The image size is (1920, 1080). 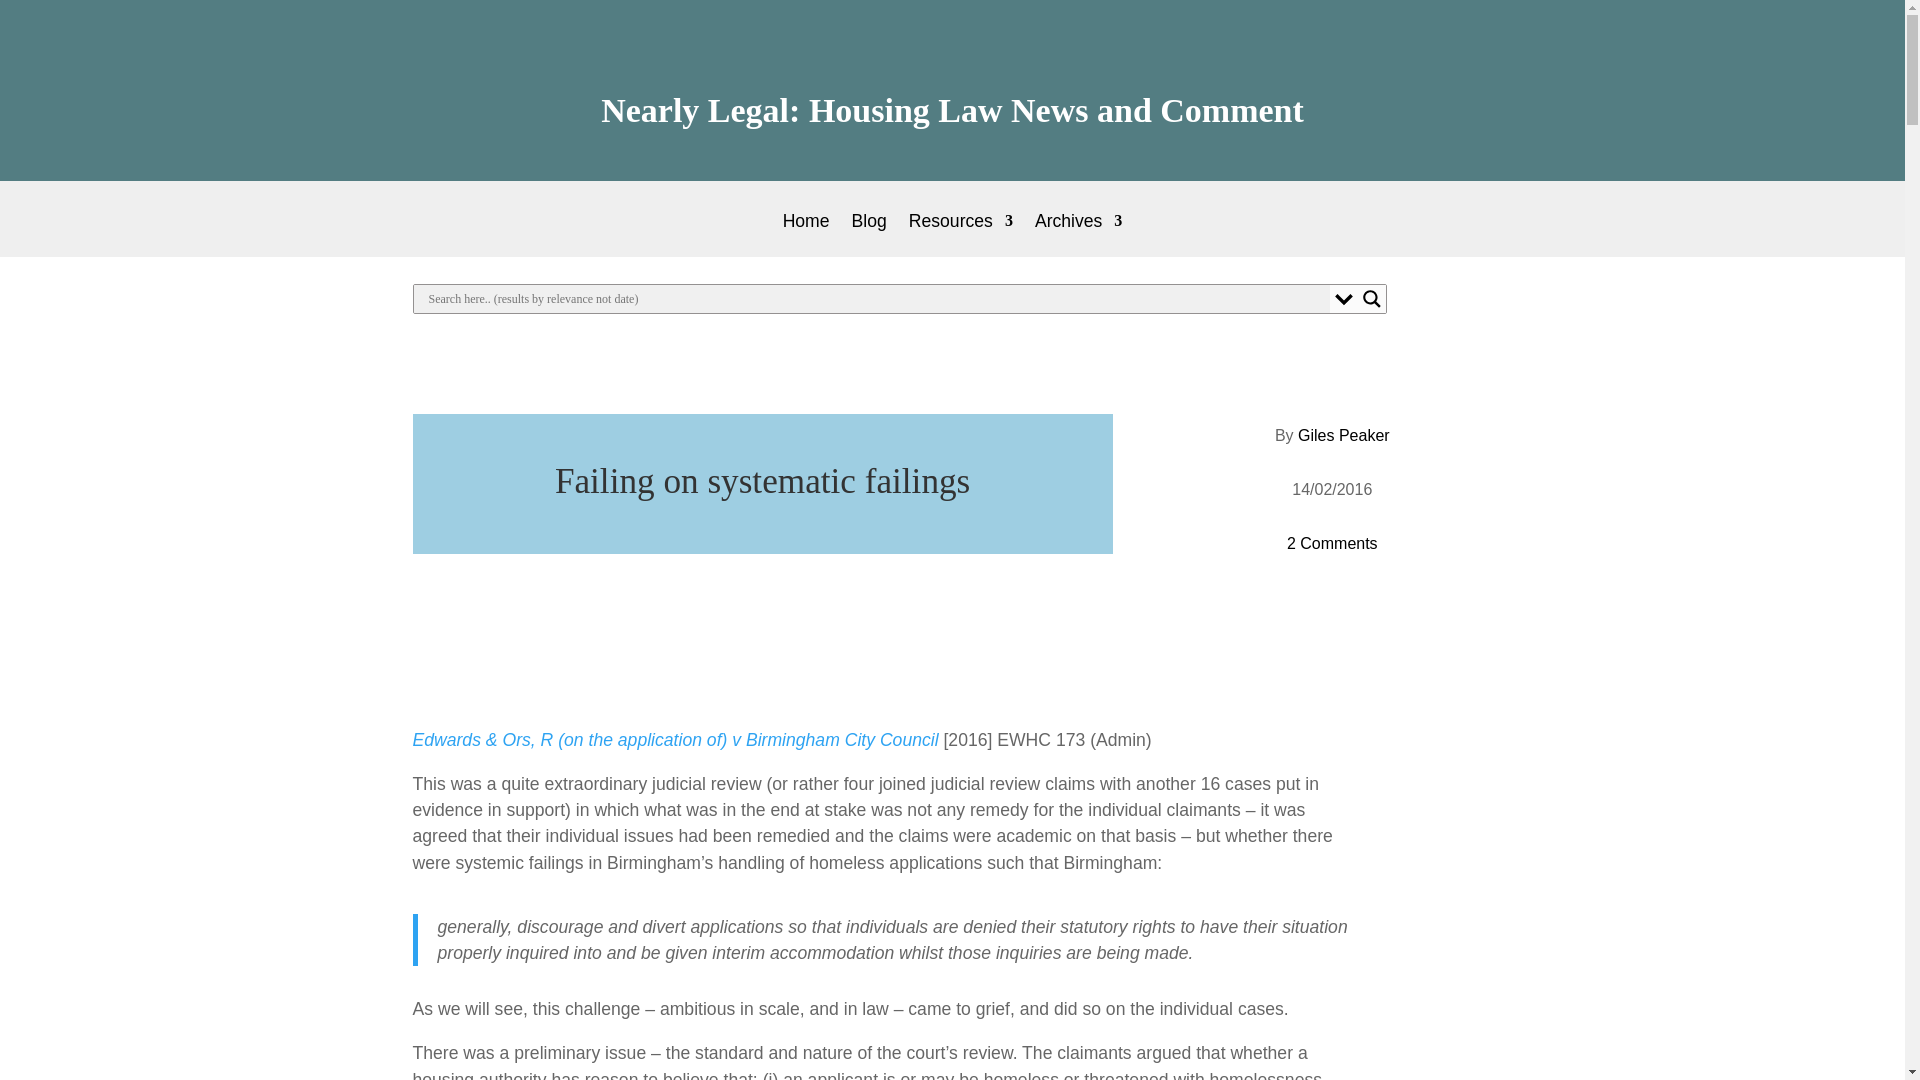 What do you see at coordinates (806, 235) in the screenshot?
I see `Home` at bounding box center [806, 235].